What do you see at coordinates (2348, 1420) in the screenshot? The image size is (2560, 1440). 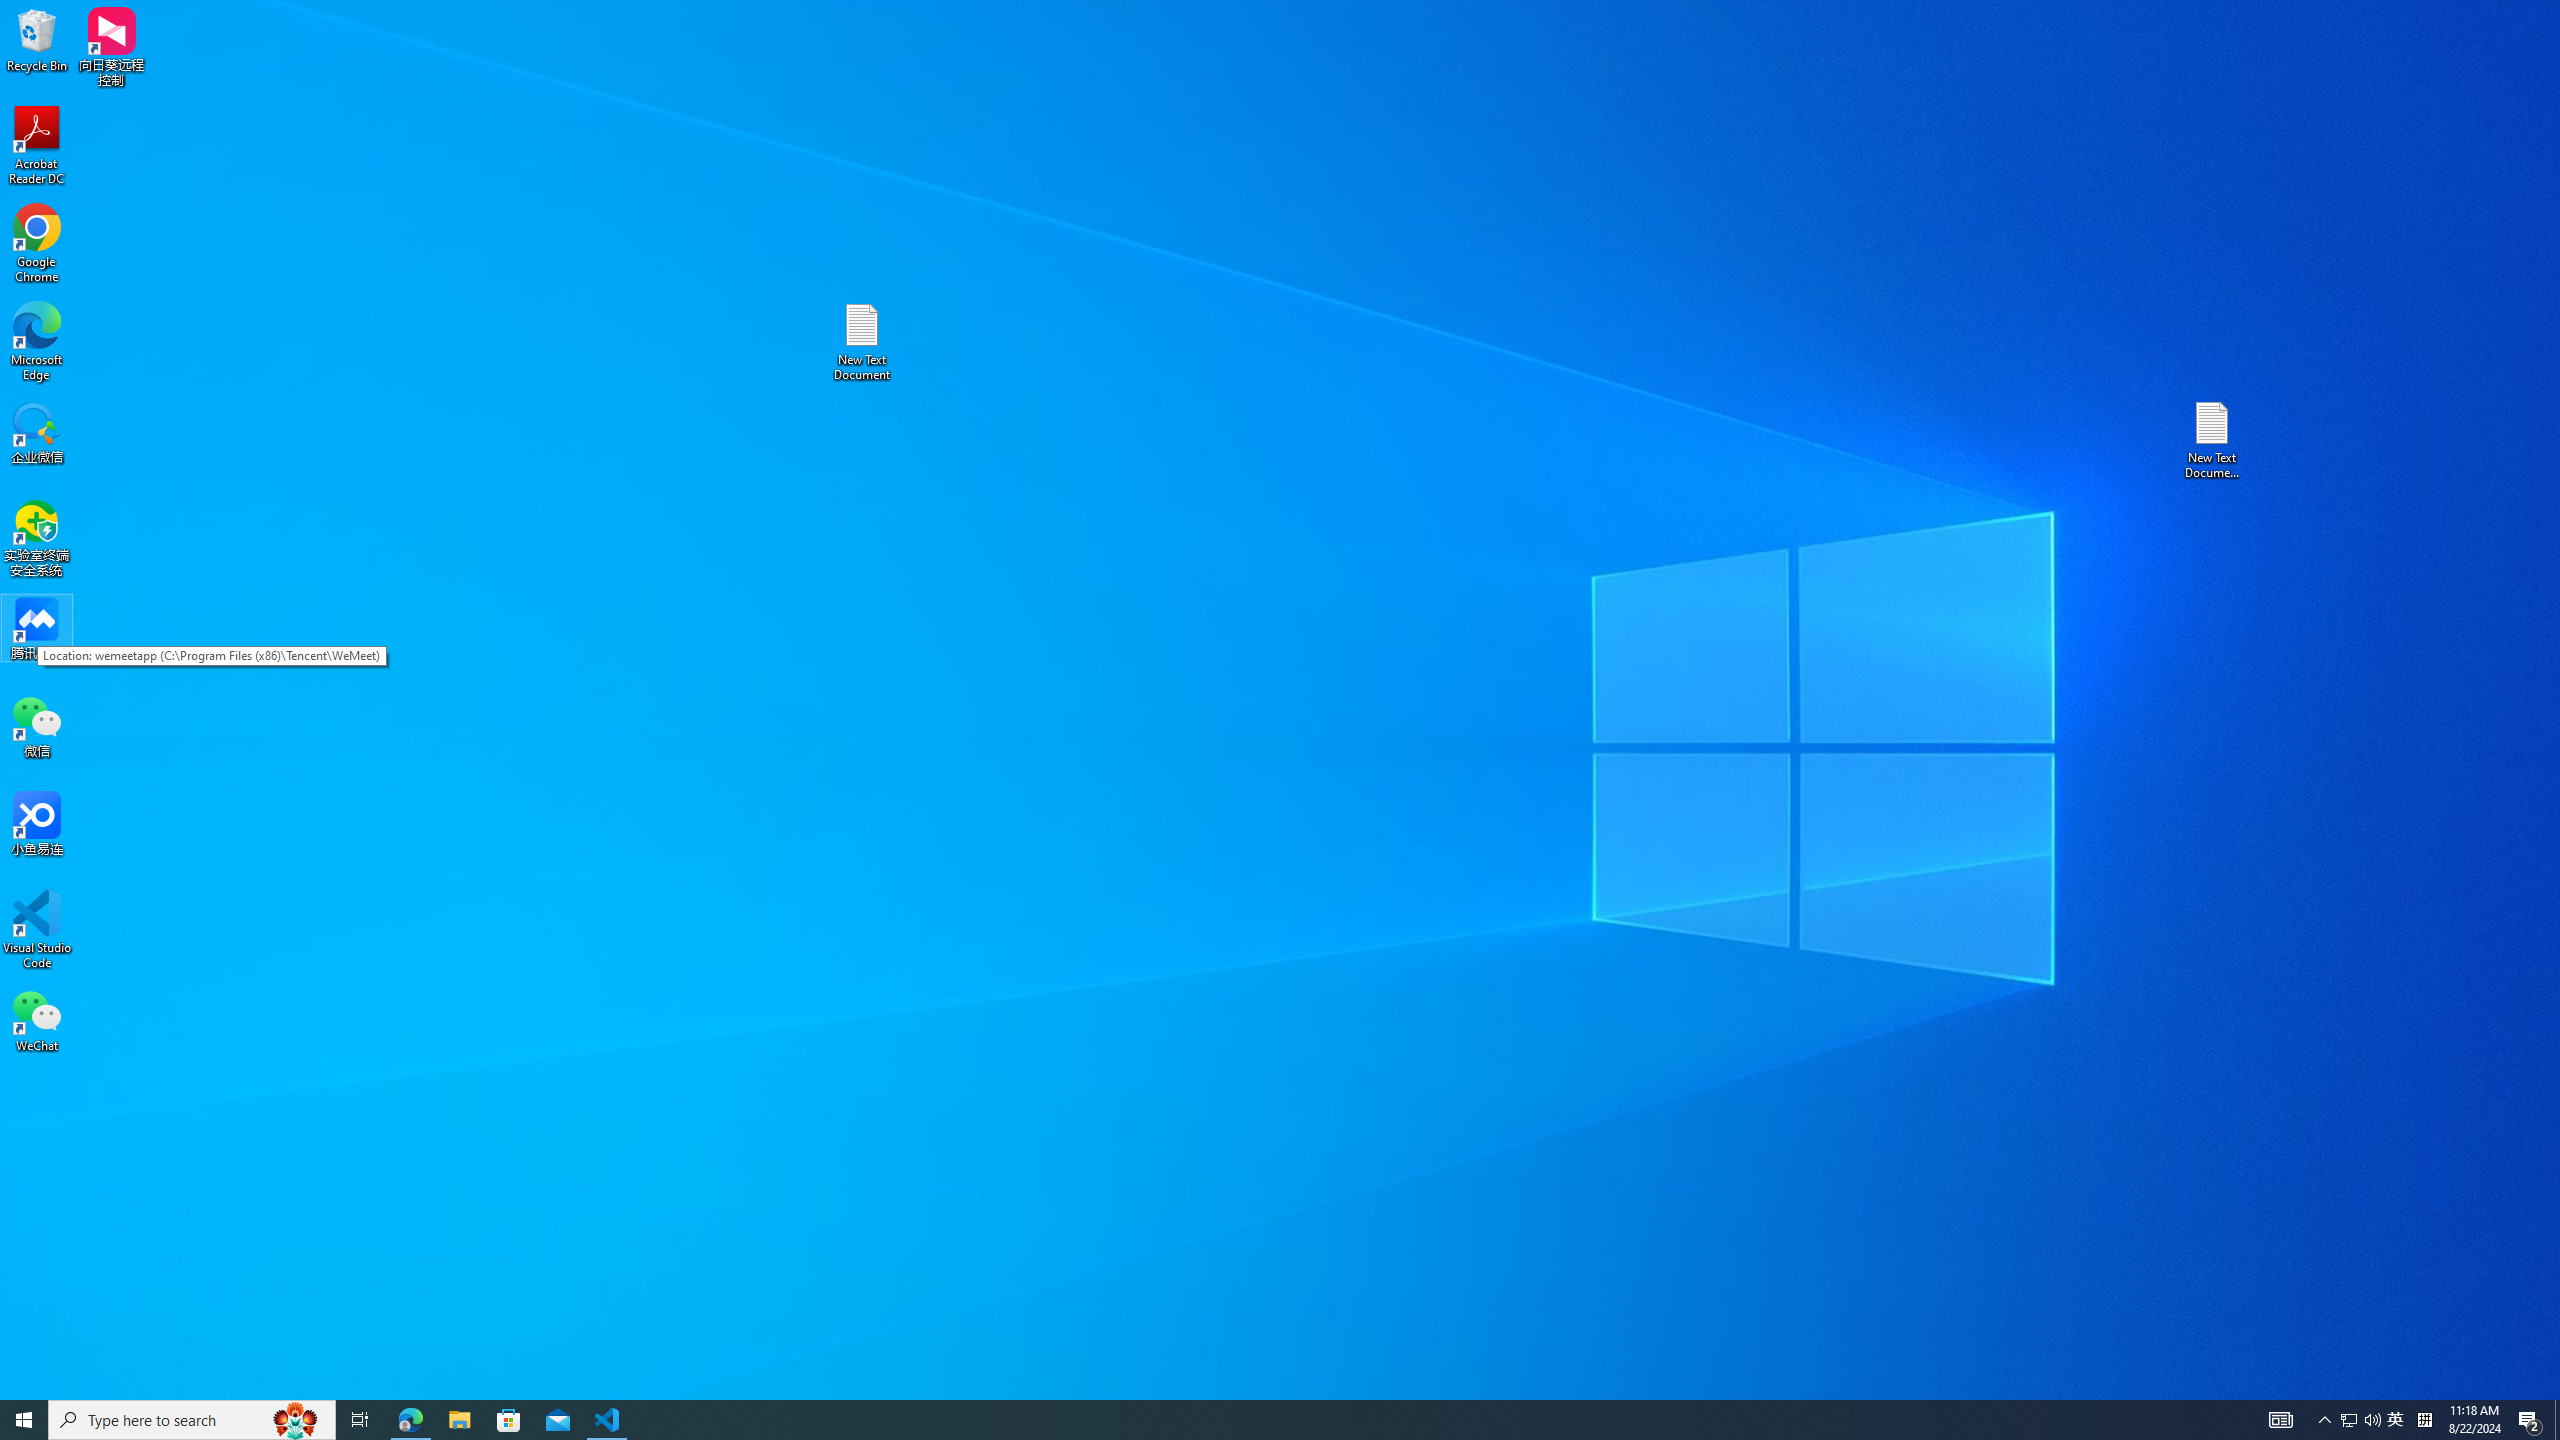 I see `Running applications` at bounding box center [2348, 1420].